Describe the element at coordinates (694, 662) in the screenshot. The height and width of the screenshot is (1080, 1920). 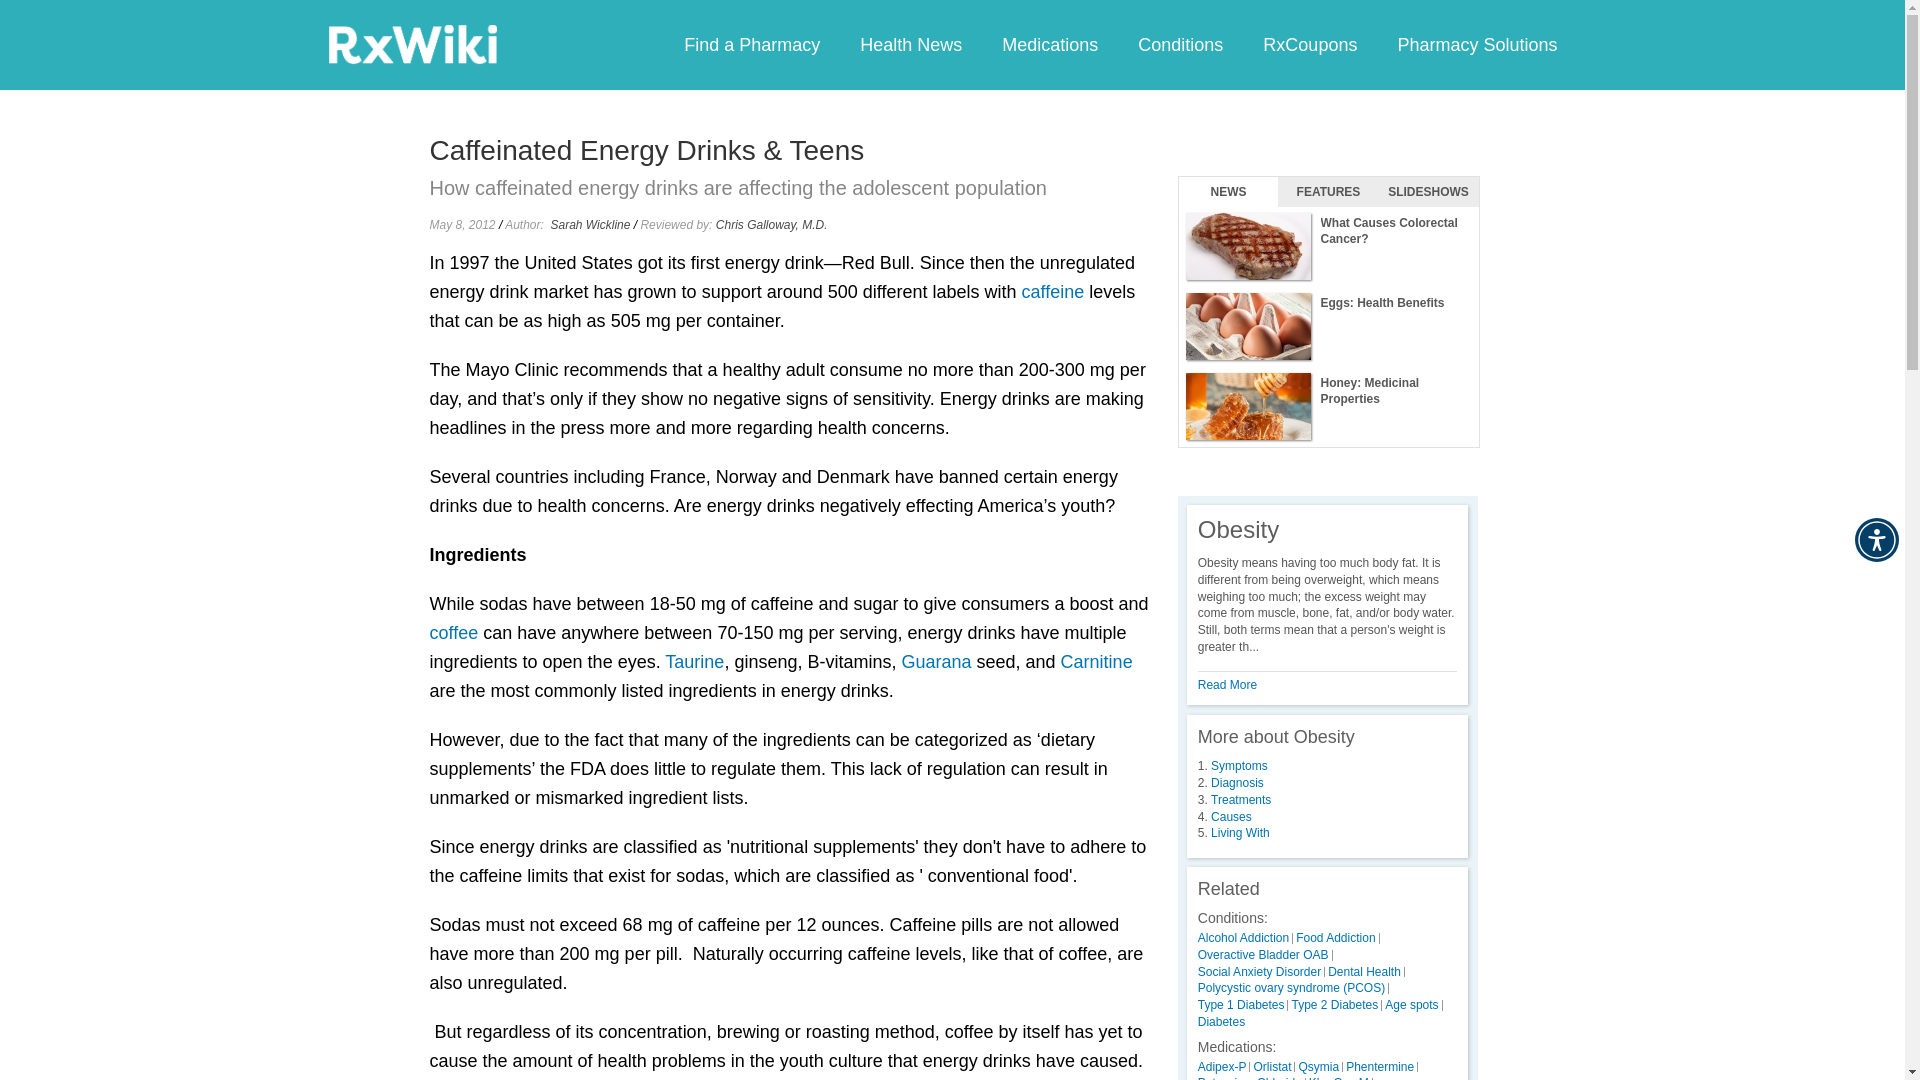
I see `Taurine` at that location.